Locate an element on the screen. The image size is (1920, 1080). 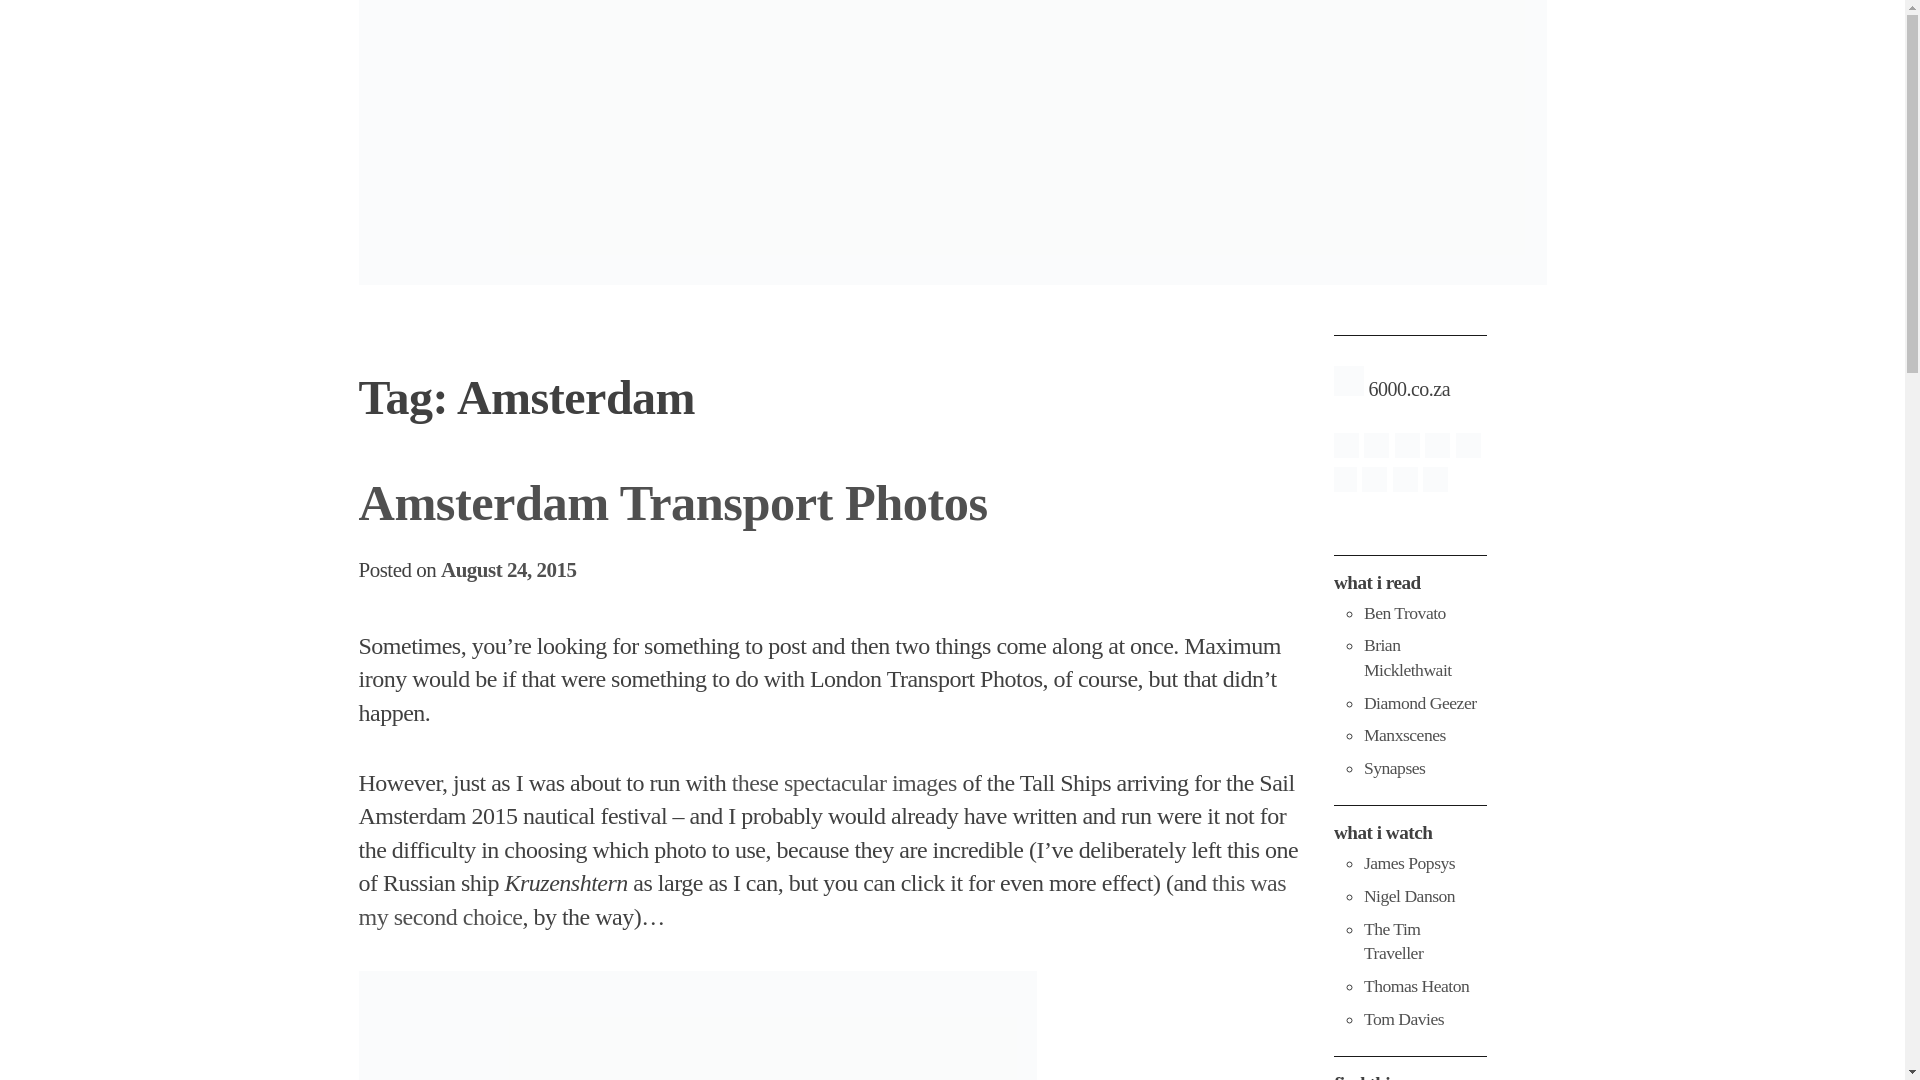
Daily tales of London is located at coordinates (1420, 702).